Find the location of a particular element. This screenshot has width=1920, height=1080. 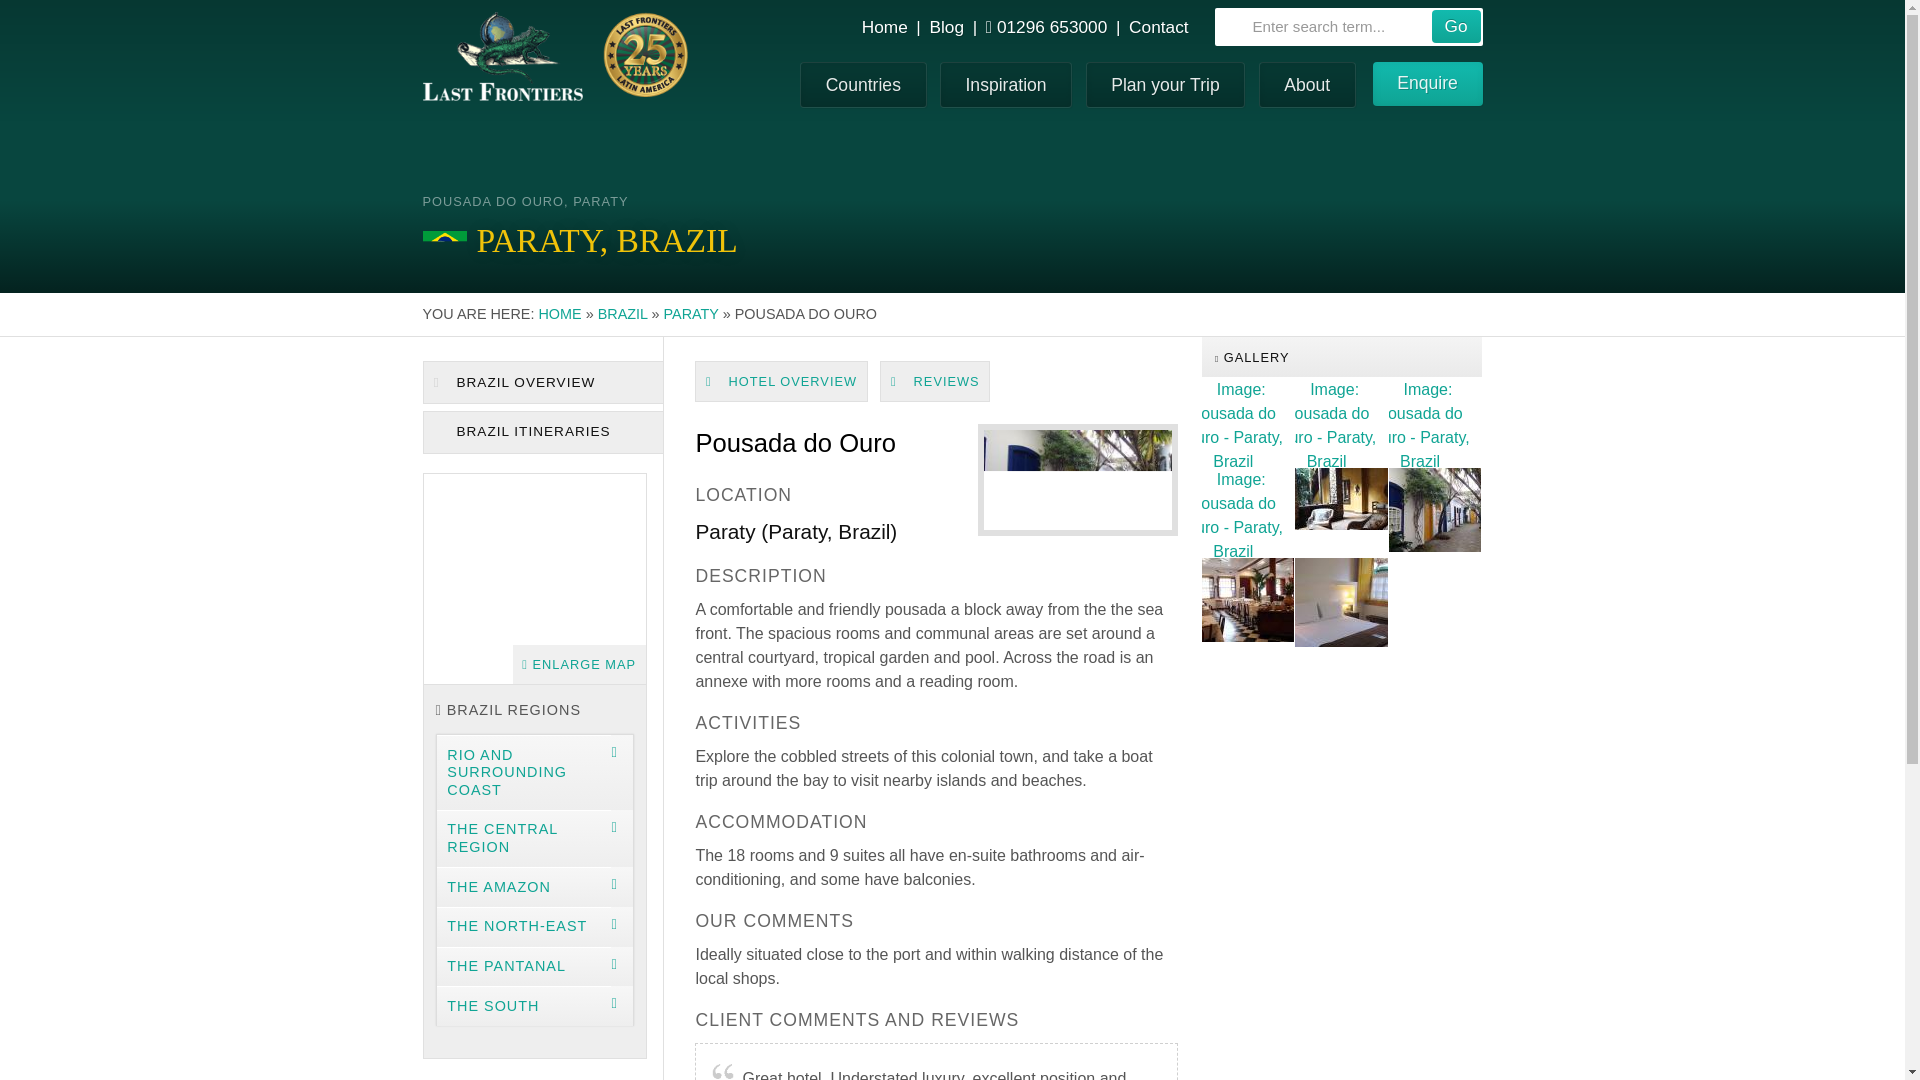

Pousada do Ouro is located at coordinates (1341, 422).